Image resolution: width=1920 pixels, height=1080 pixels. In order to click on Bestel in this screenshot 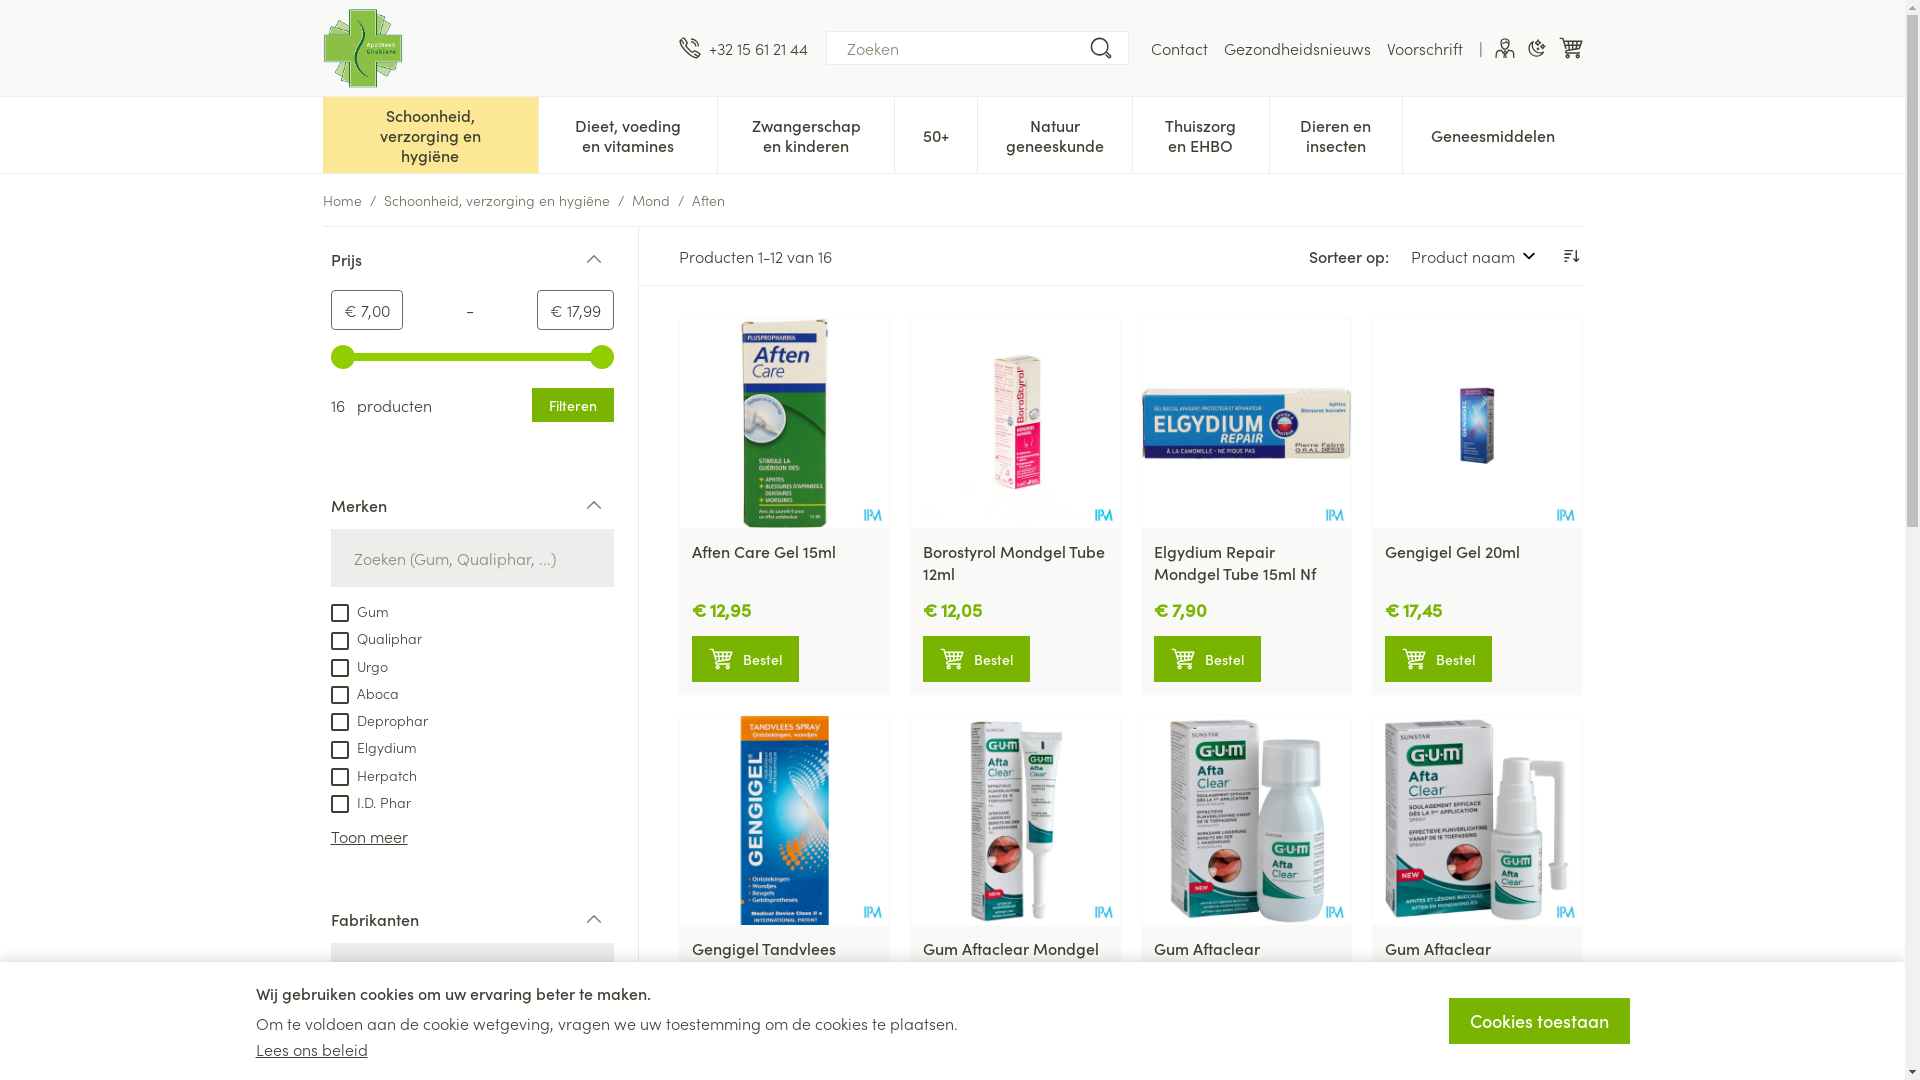, I will do `click(1438, 659)`.